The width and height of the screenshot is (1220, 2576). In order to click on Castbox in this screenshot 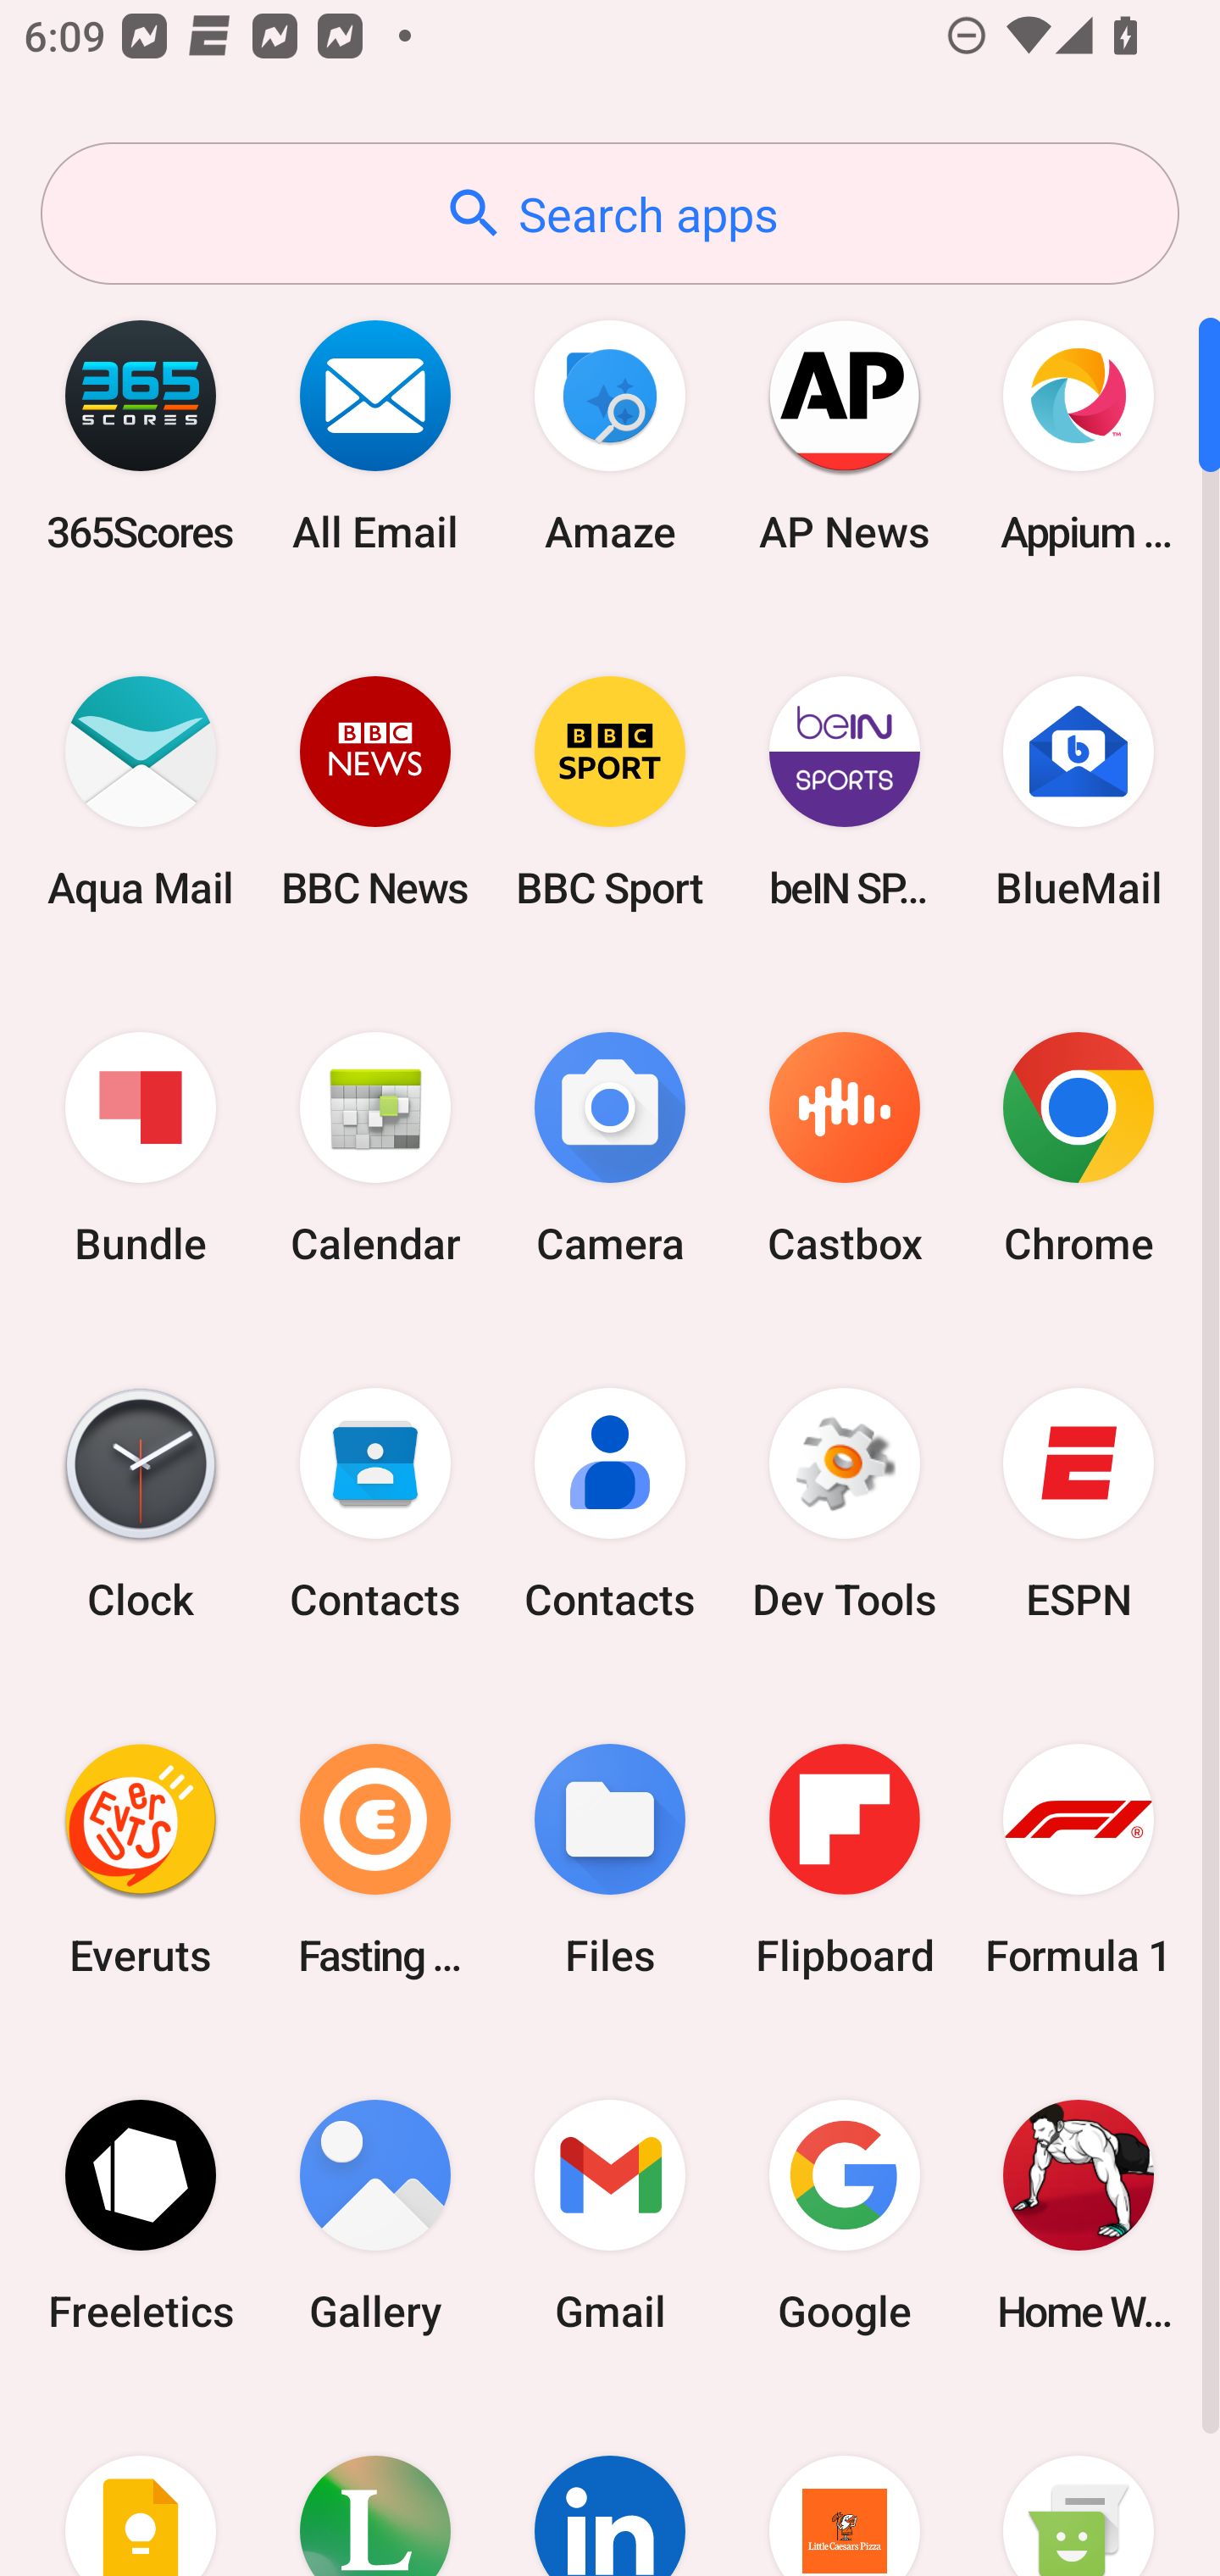, I will do `click(844, 1149)`.